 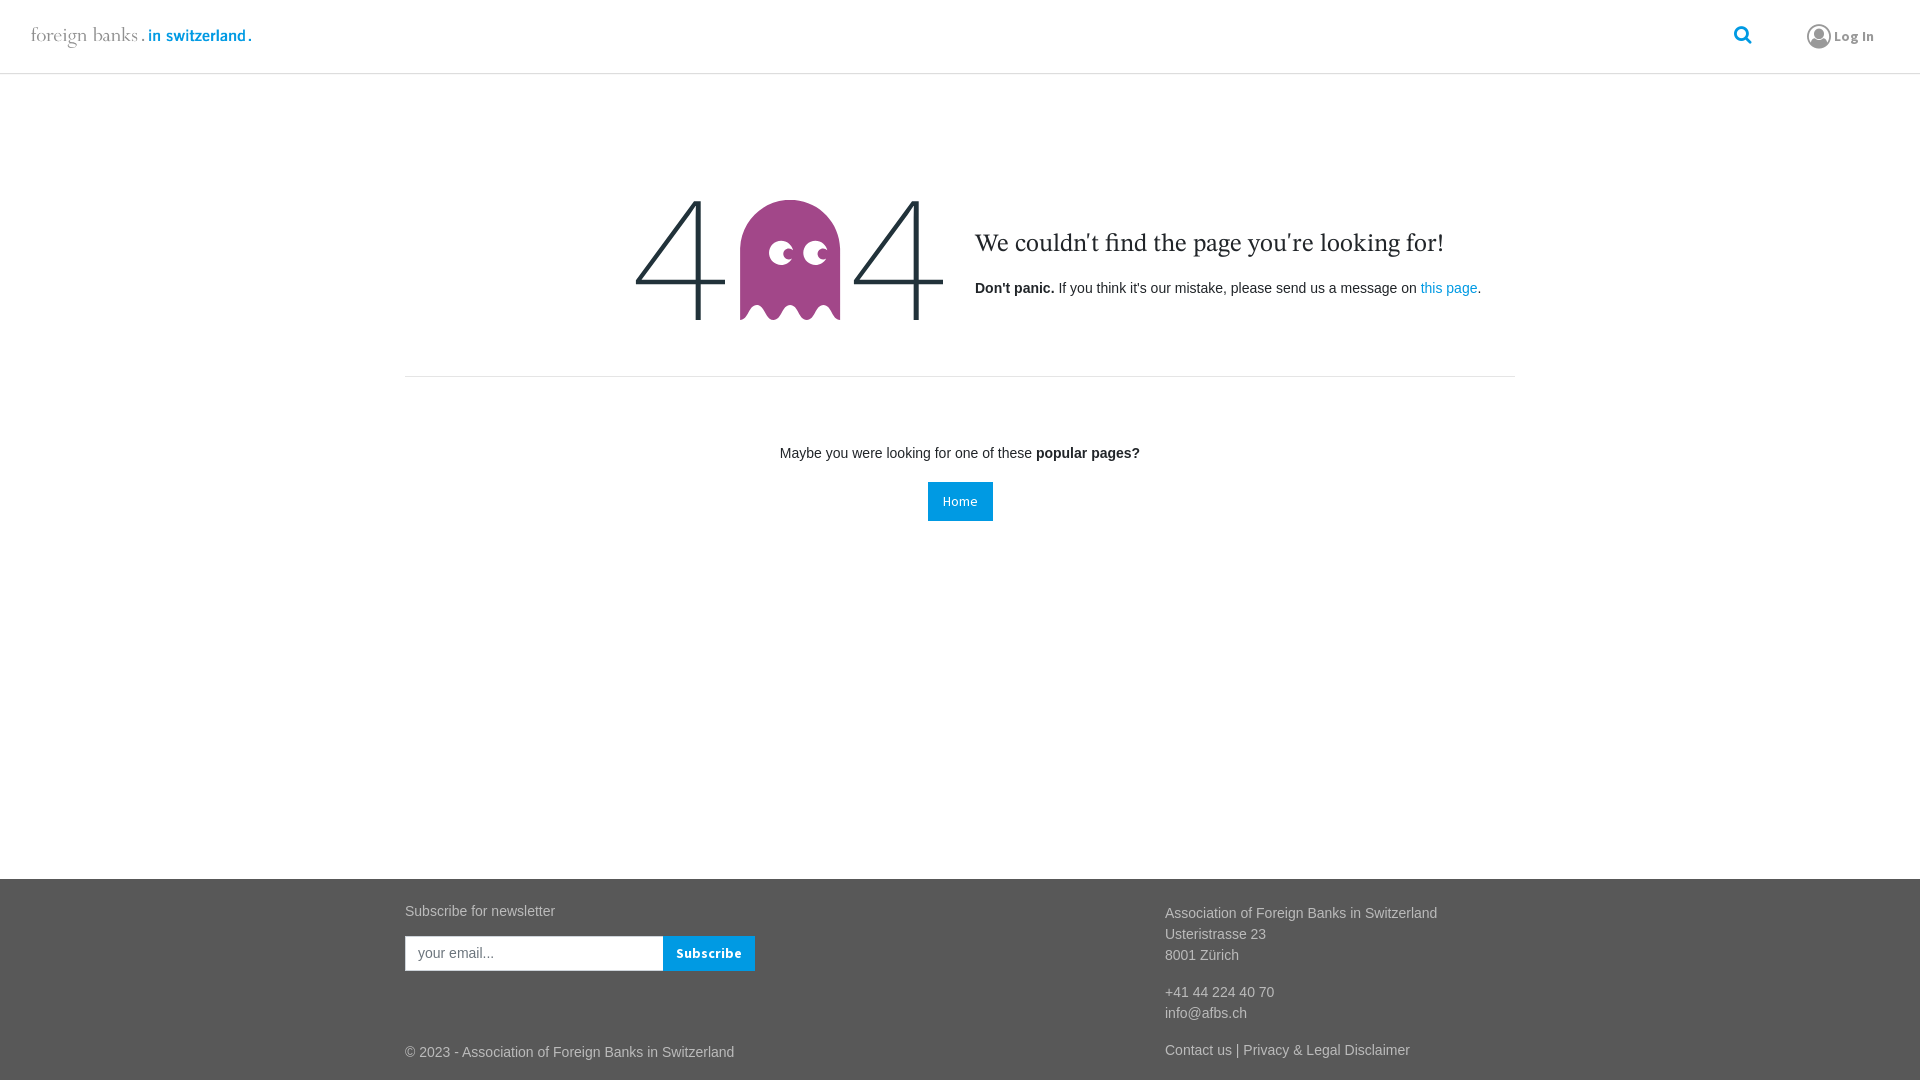 I want to click on Contact us, so click(x=1198, y=1050).